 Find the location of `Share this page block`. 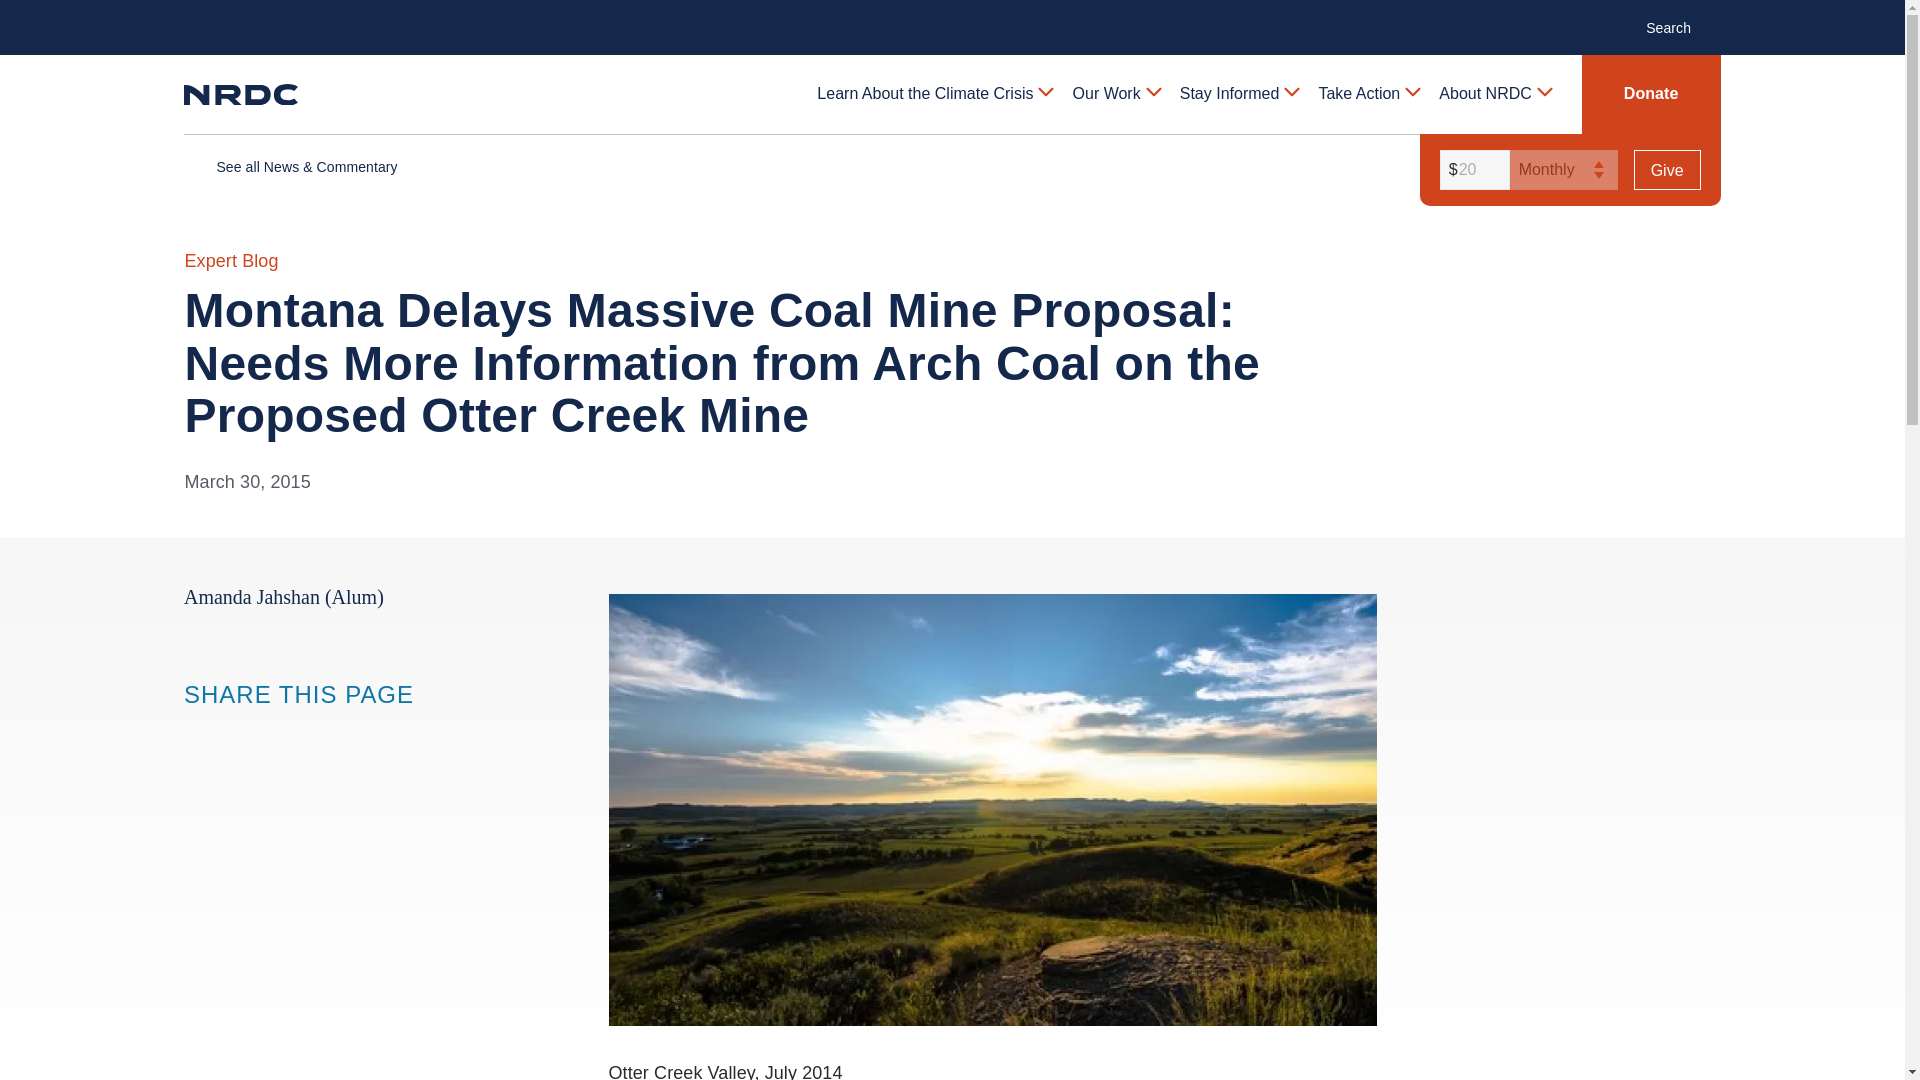

Share this page block is located at coordinates (238, 733).